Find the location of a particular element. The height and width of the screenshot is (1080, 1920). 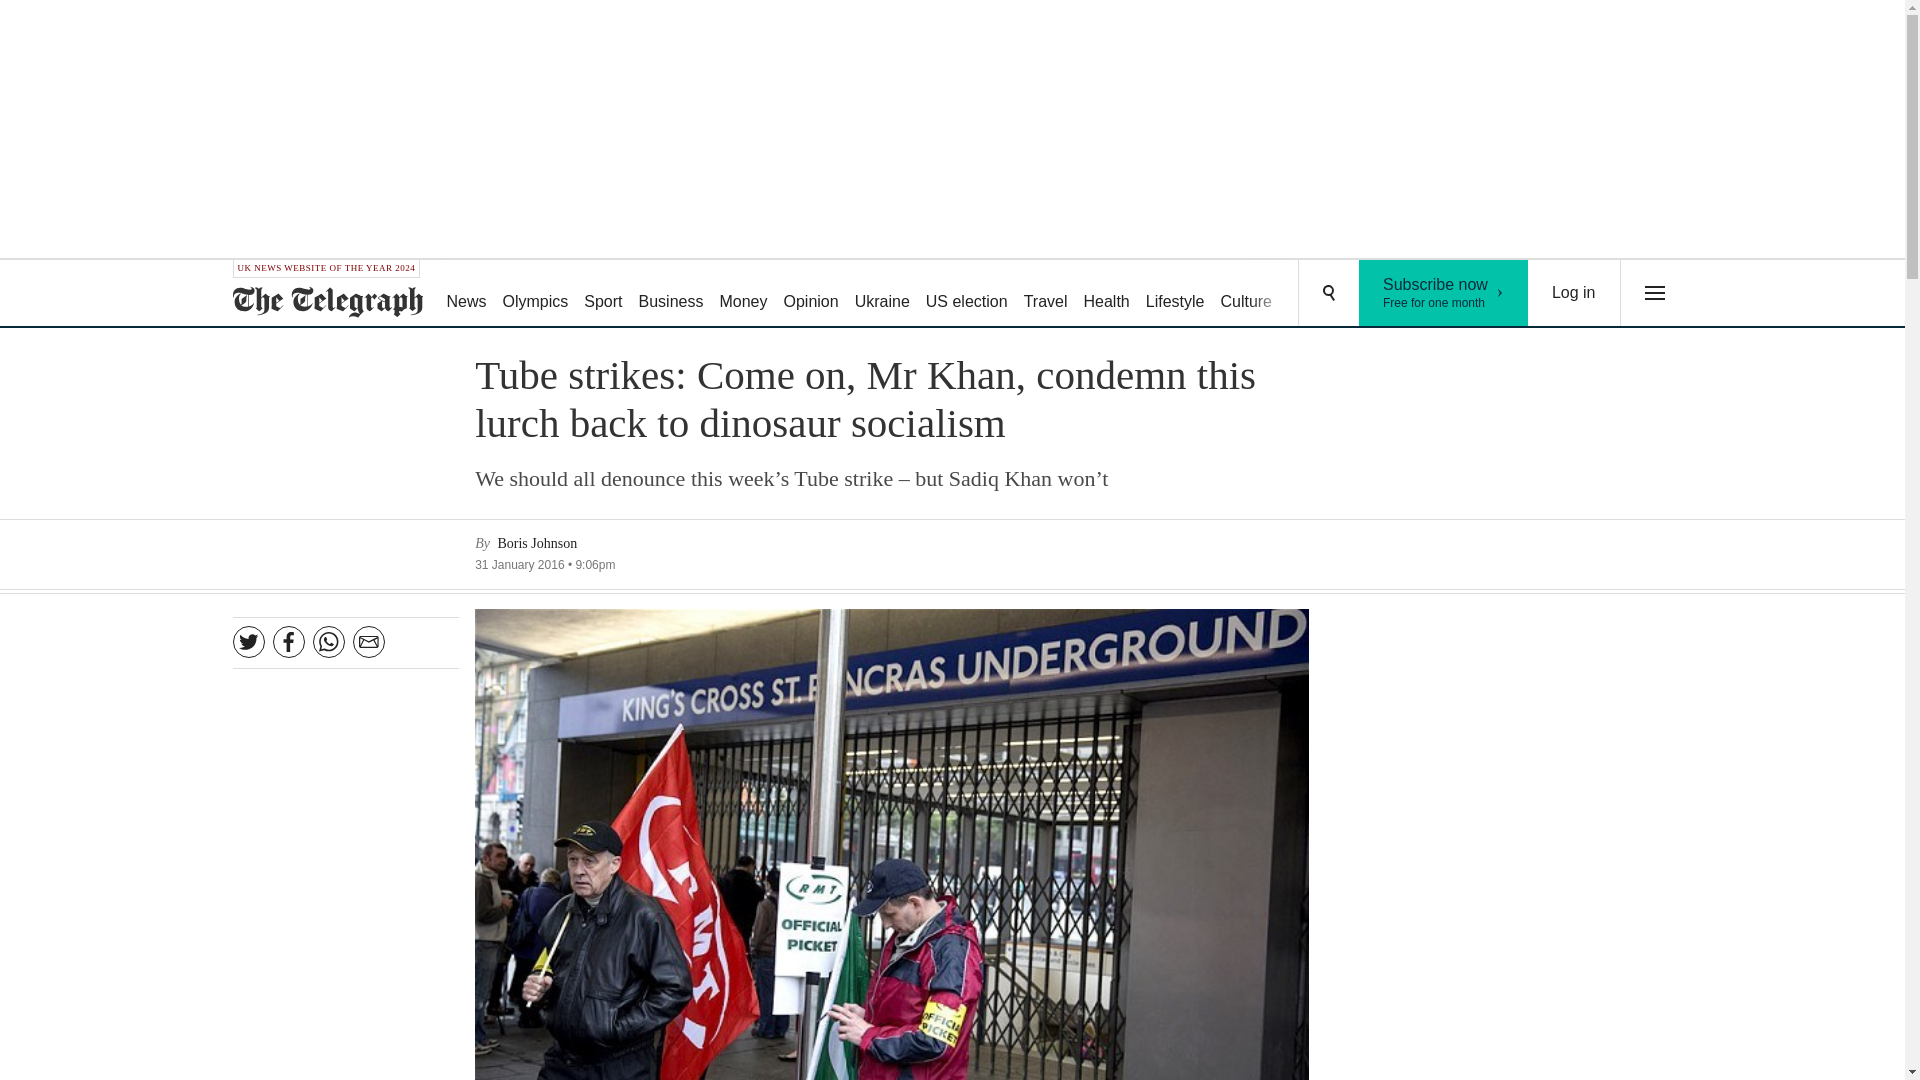

Log in is located at coordinates (1176, 294).